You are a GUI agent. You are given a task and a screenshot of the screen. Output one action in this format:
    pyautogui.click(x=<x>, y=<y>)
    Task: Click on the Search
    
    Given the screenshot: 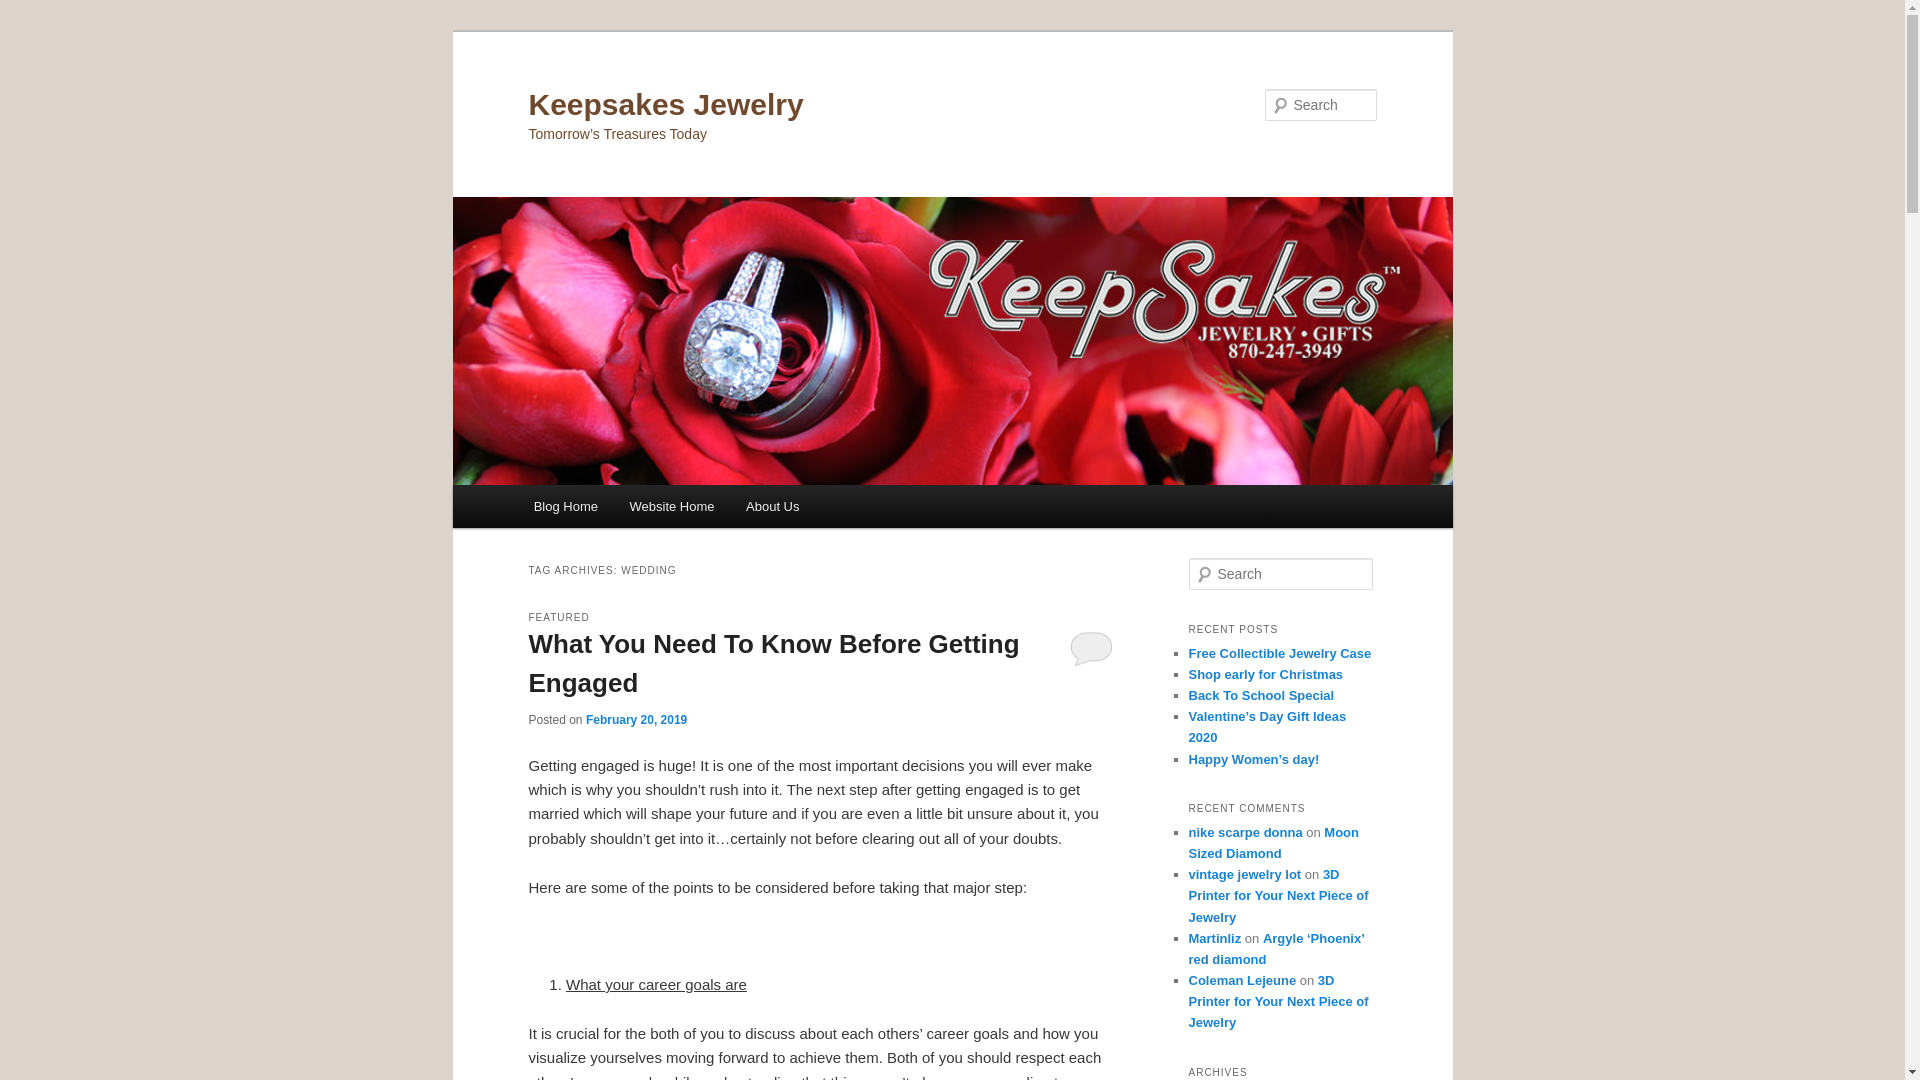 What is the action you would take?
    pyautogui.click(x=32, y=11)
    